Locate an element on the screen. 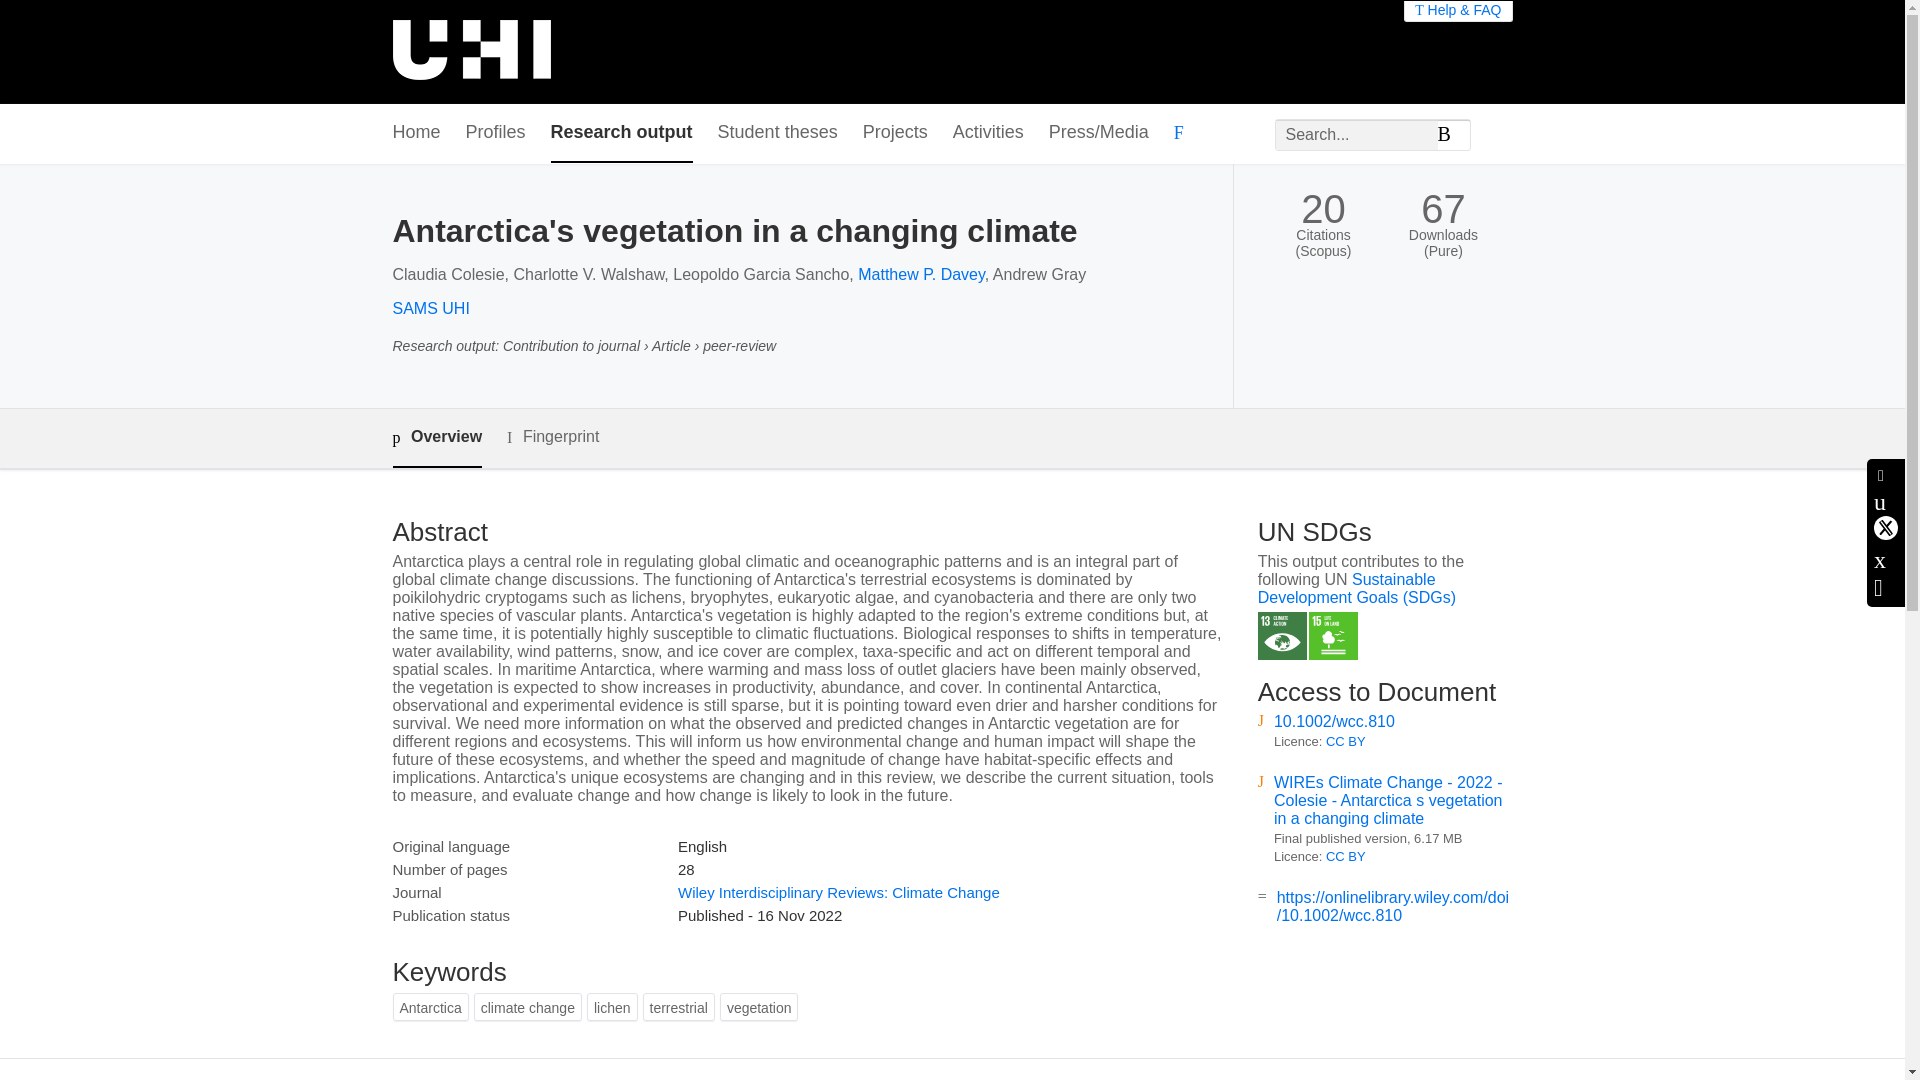  Fingerprint is located at coordinates (552, 437).